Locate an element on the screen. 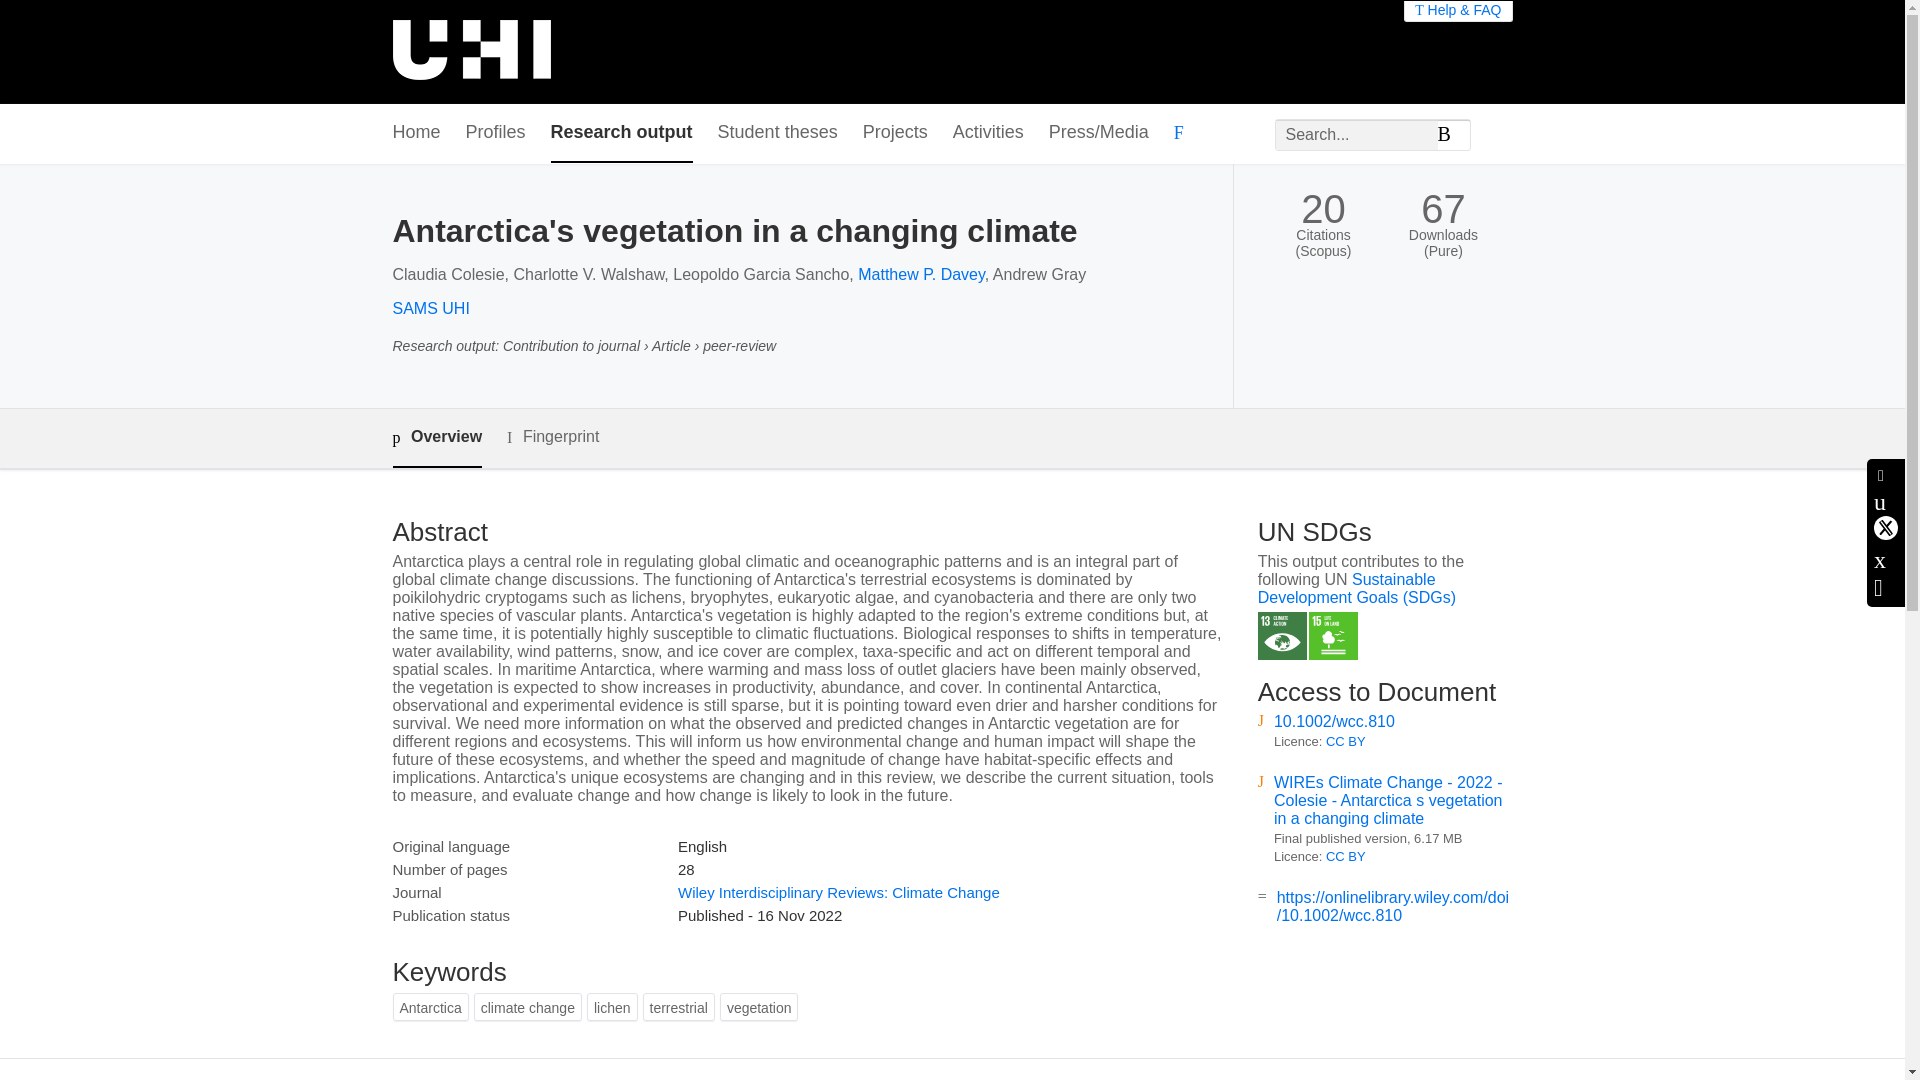  Fingerprint is located at coordinates (552, 437).